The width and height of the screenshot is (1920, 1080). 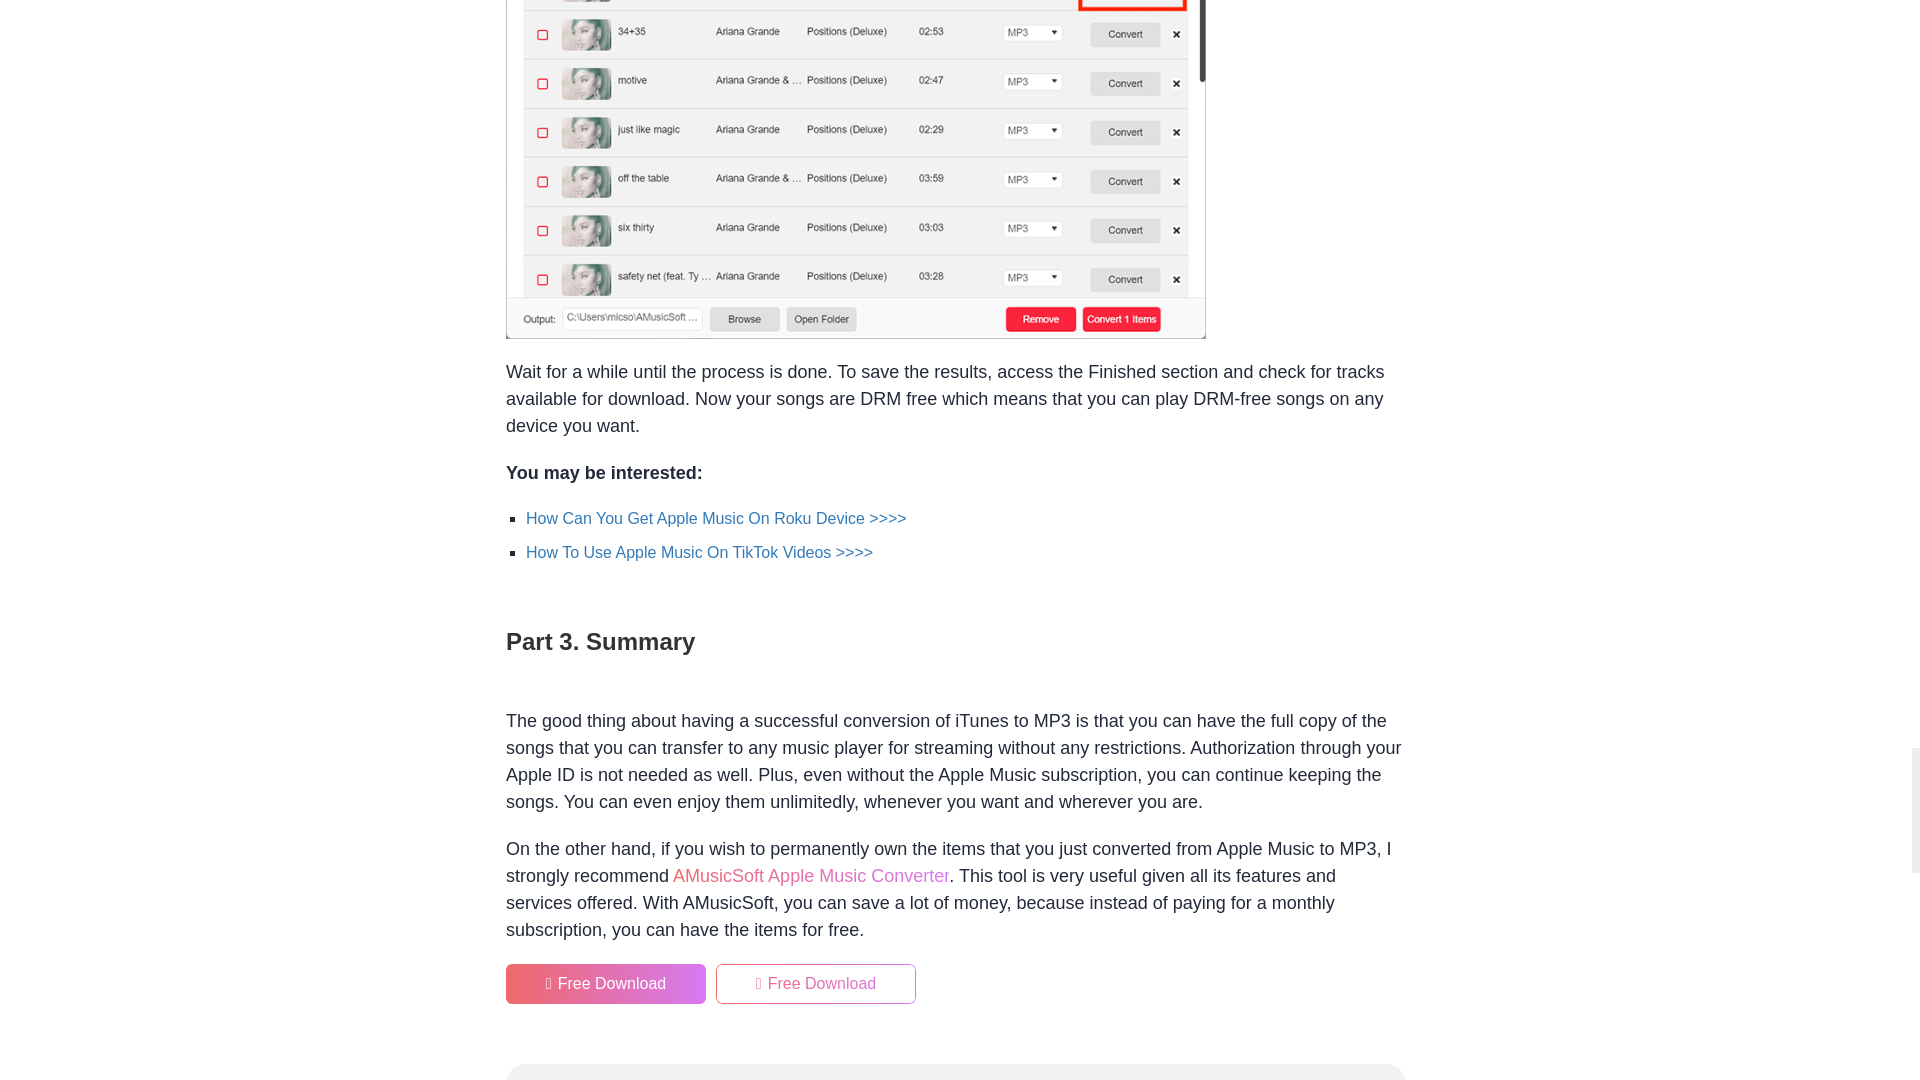 What do you see at coordinates (810, 876) in the screenshot?
I see `Amusicsoft Apple Music Converter Download` at bounding box center [810, 876].